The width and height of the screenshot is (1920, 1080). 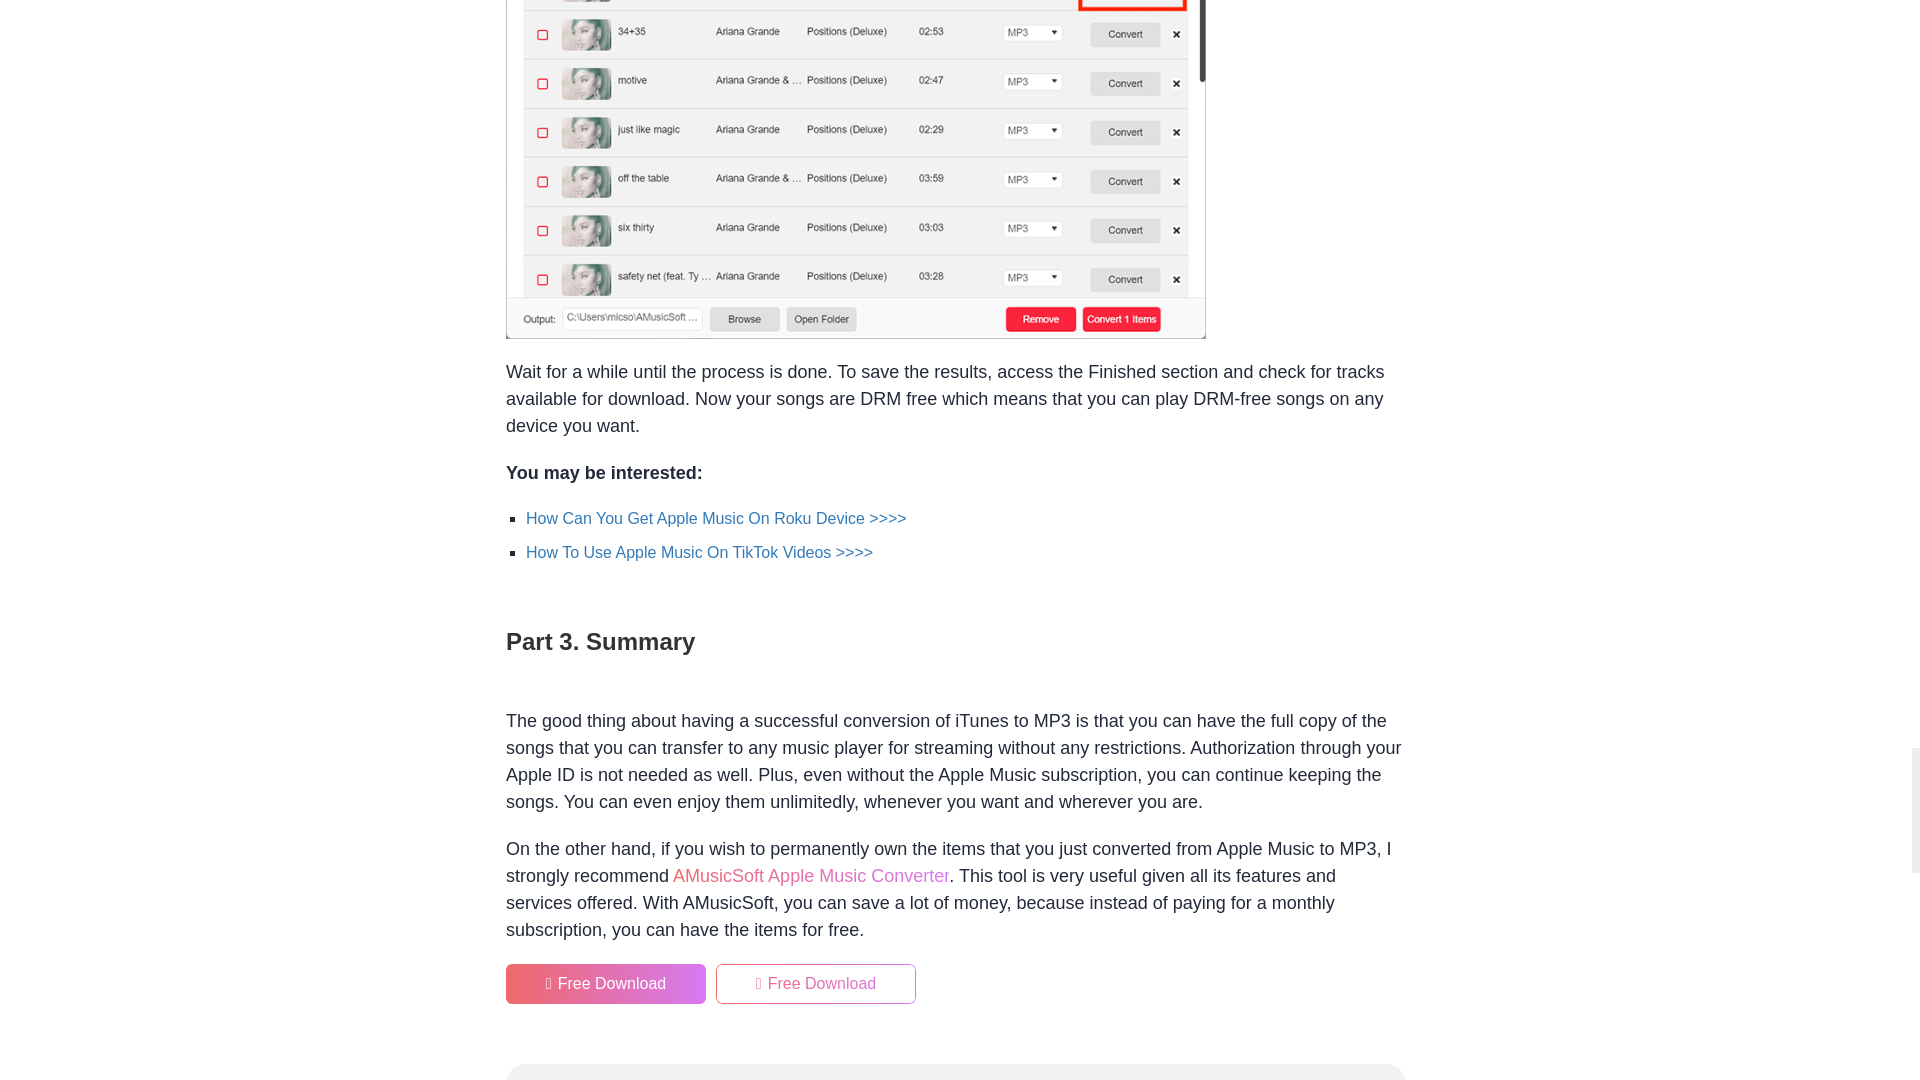 What do you see at coordinates (810, 876) in the screenshot?
I see `Amusicsoft Apple Music Converter Download` at bounding box center [810, 876].